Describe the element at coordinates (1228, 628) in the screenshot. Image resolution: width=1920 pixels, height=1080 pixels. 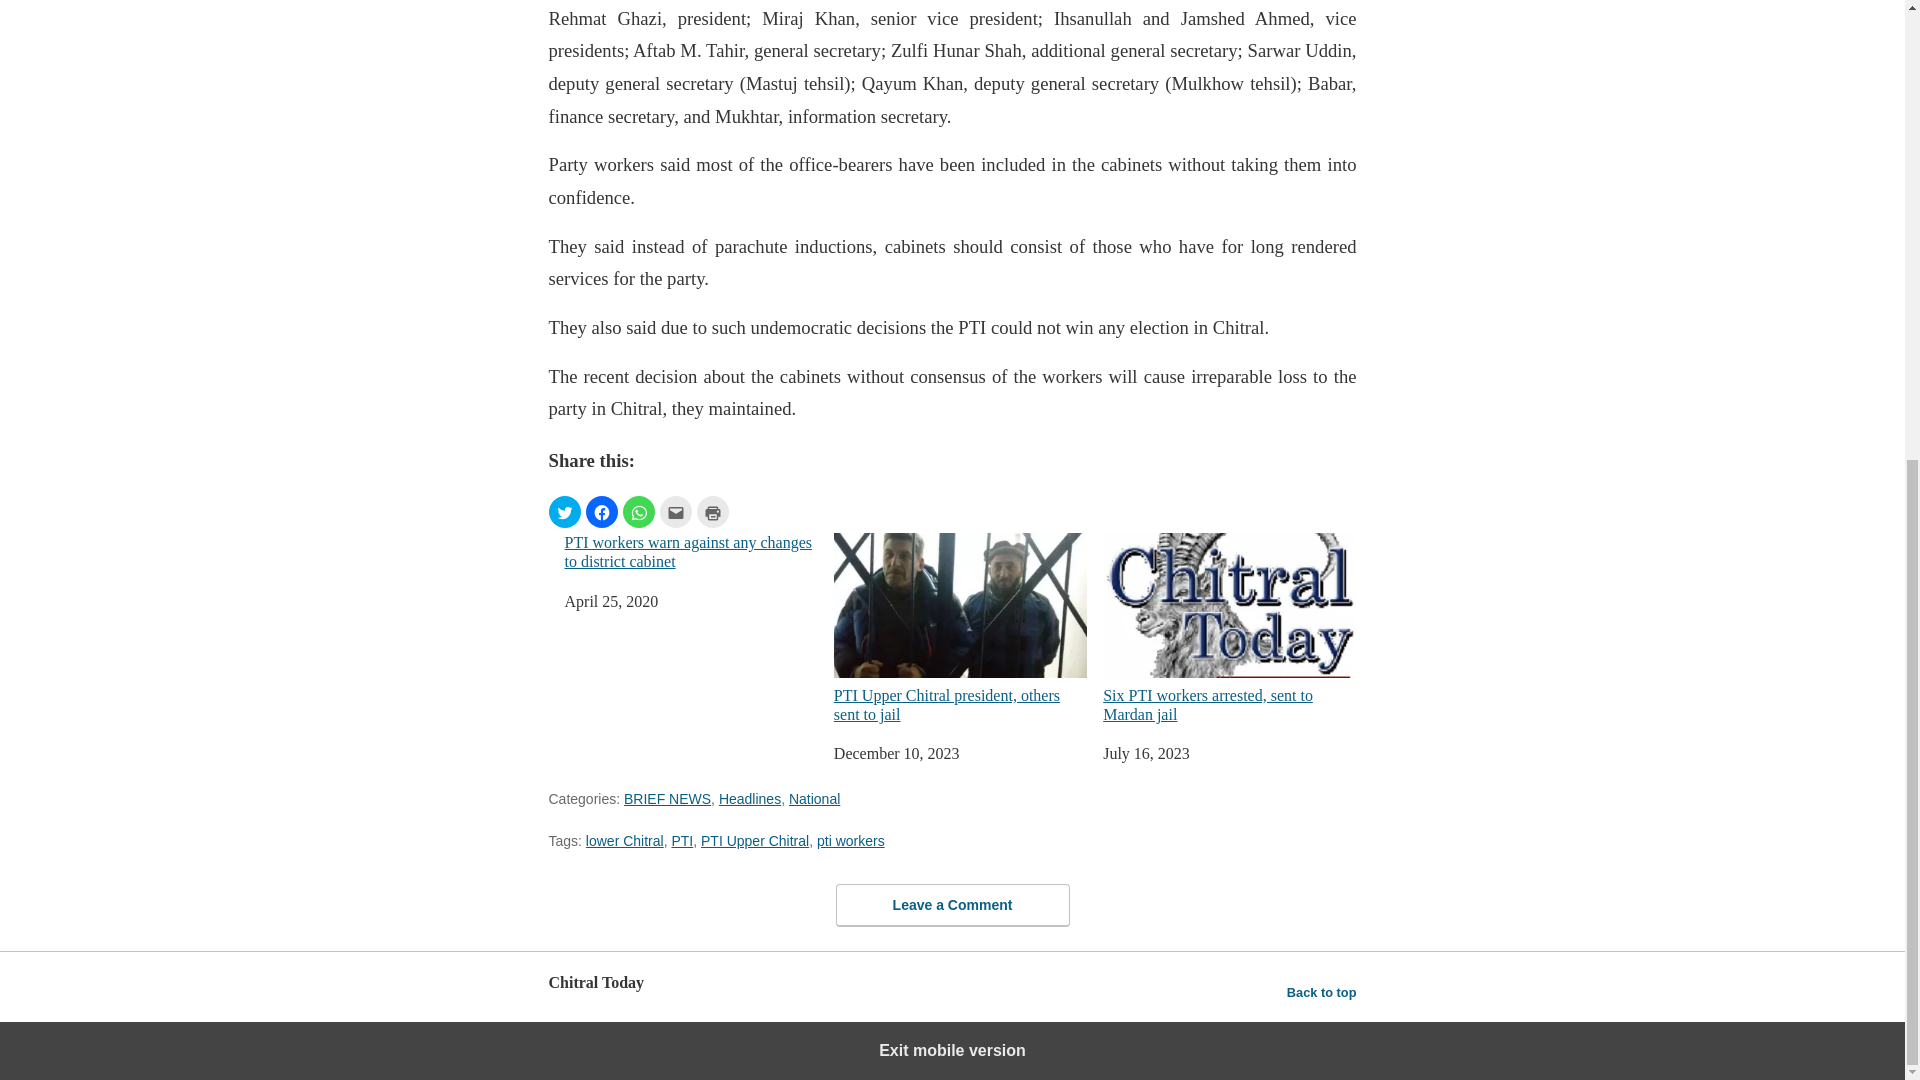
I see `Six PTI workers arrested, sent to Mardan jail` at that location.